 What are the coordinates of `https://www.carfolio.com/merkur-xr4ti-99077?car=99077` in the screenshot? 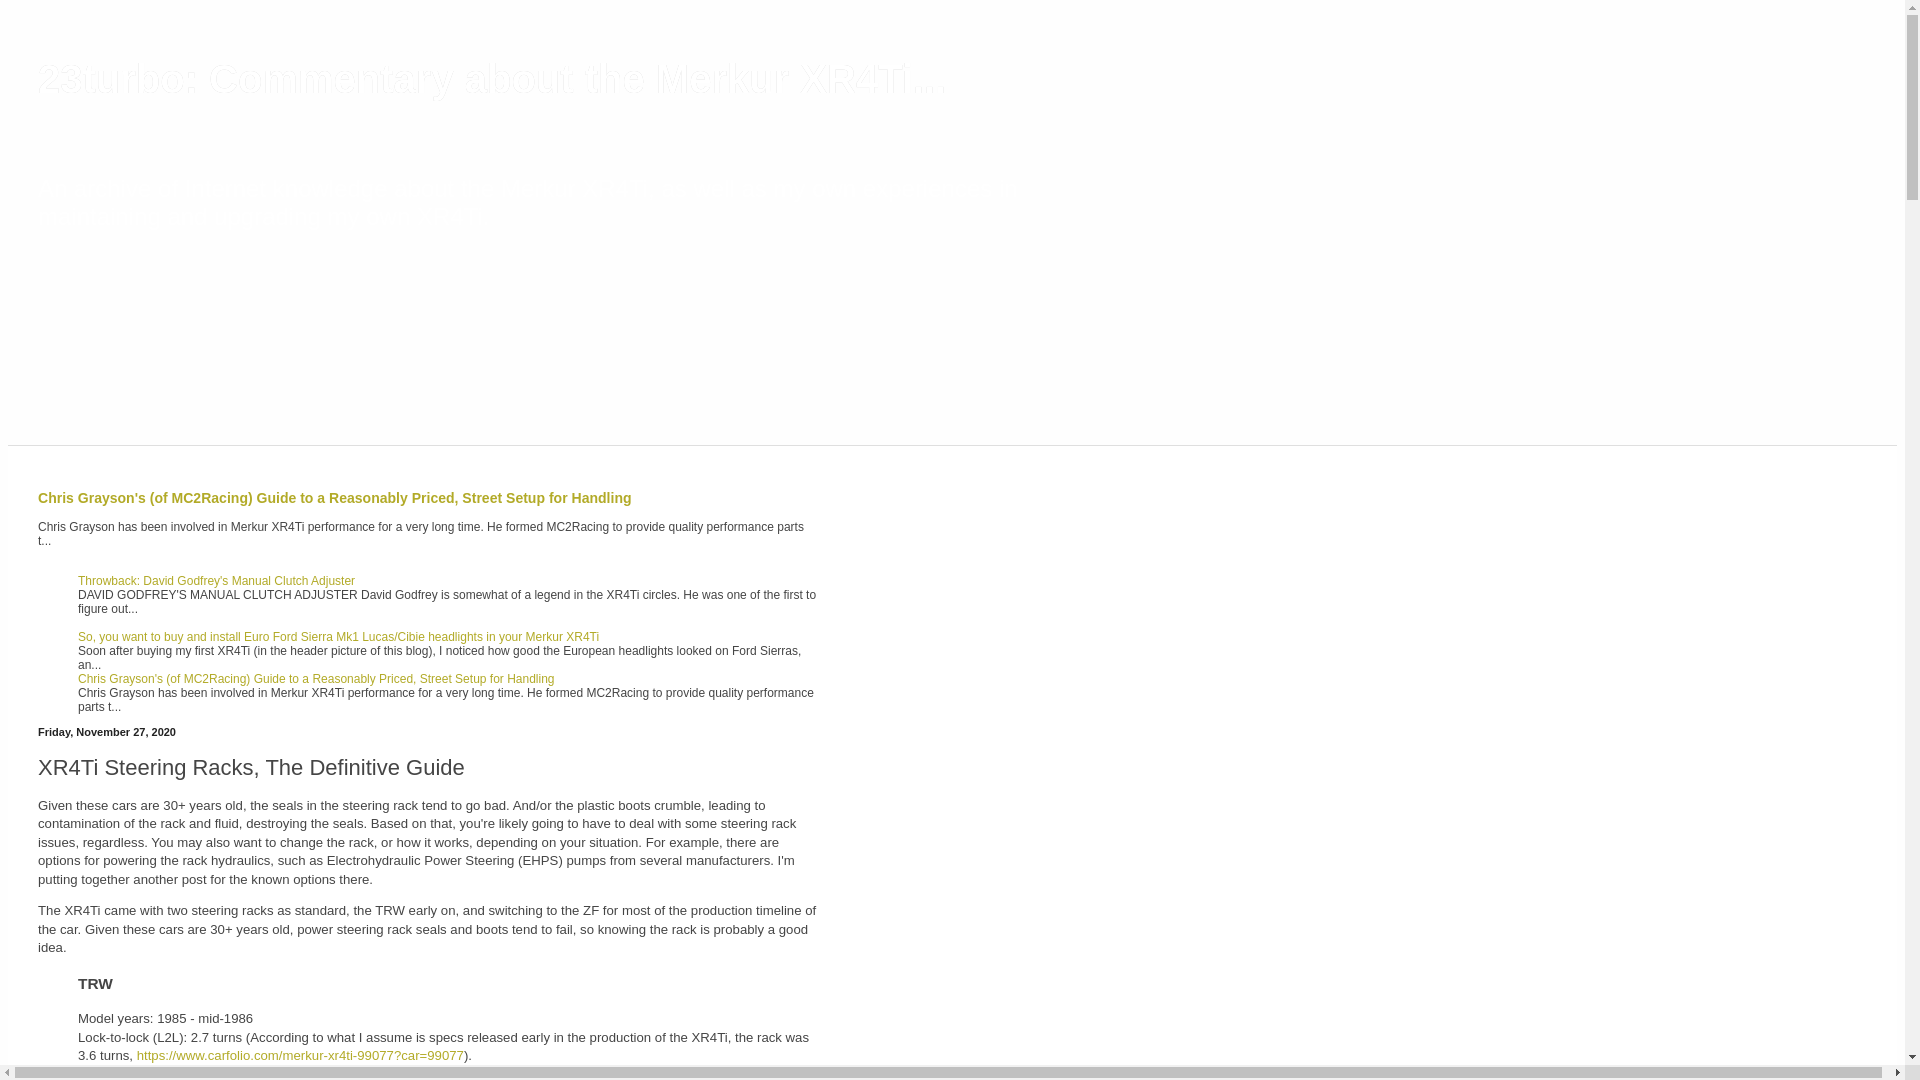 It's located at (300, 1056).